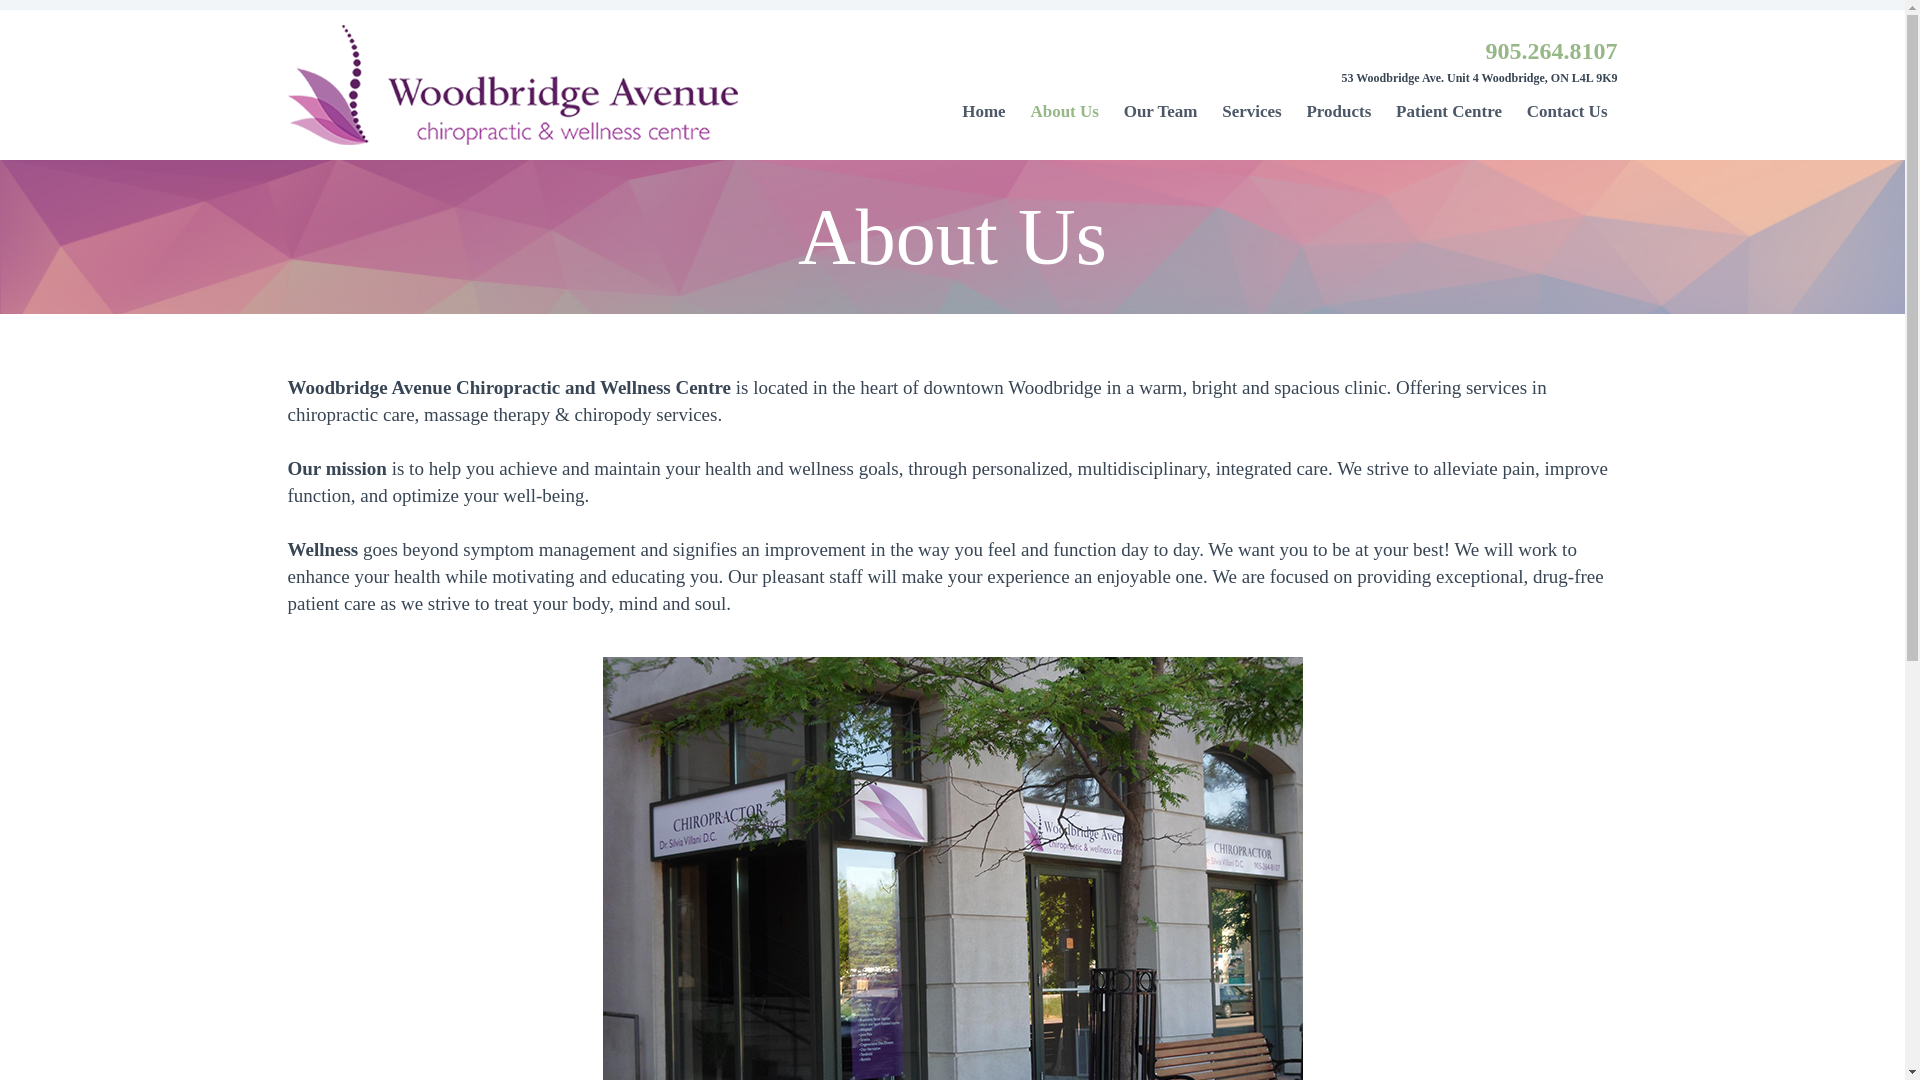 This screenshot has height=1080, width=1920. Describe the element at coordinates (1449, 111) in the screenshot. I see `Patient Centre` at that location.